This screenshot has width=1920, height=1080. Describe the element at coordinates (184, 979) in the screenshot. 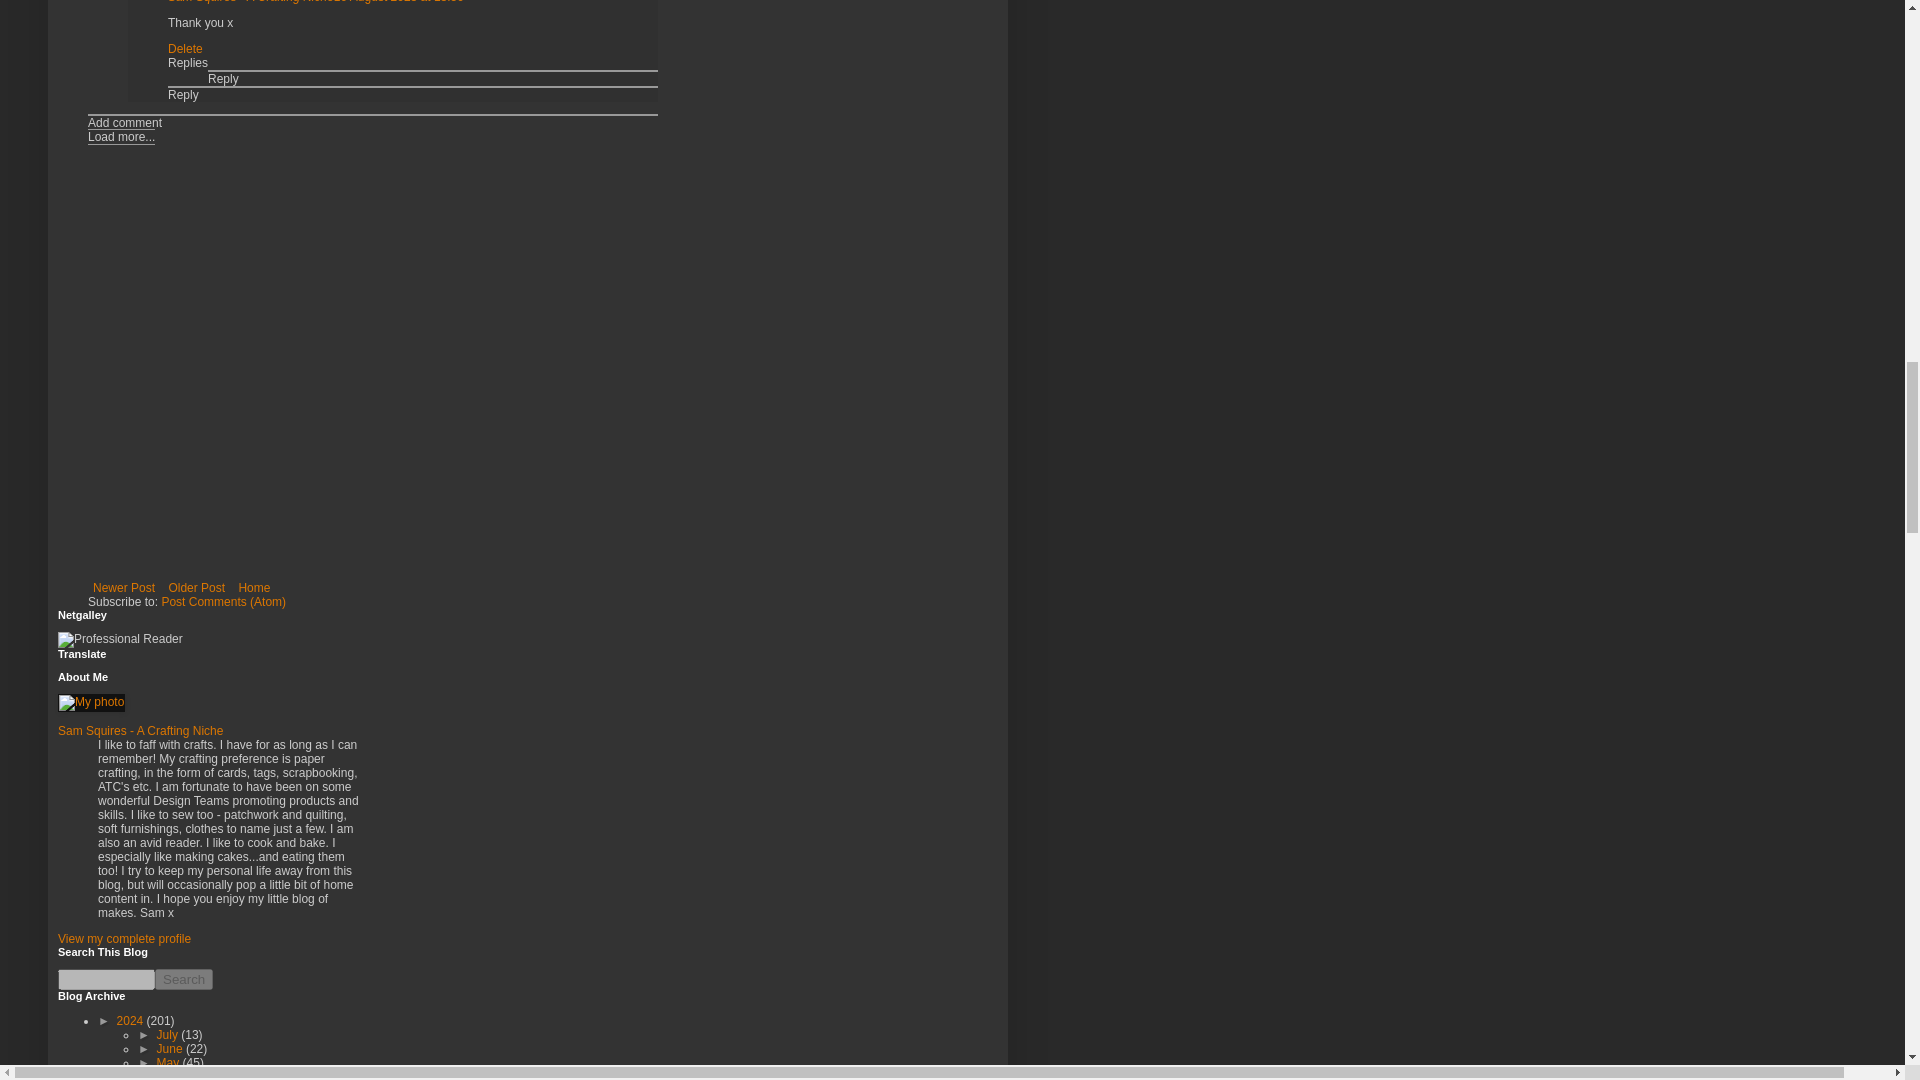

I see `Search` at that location.